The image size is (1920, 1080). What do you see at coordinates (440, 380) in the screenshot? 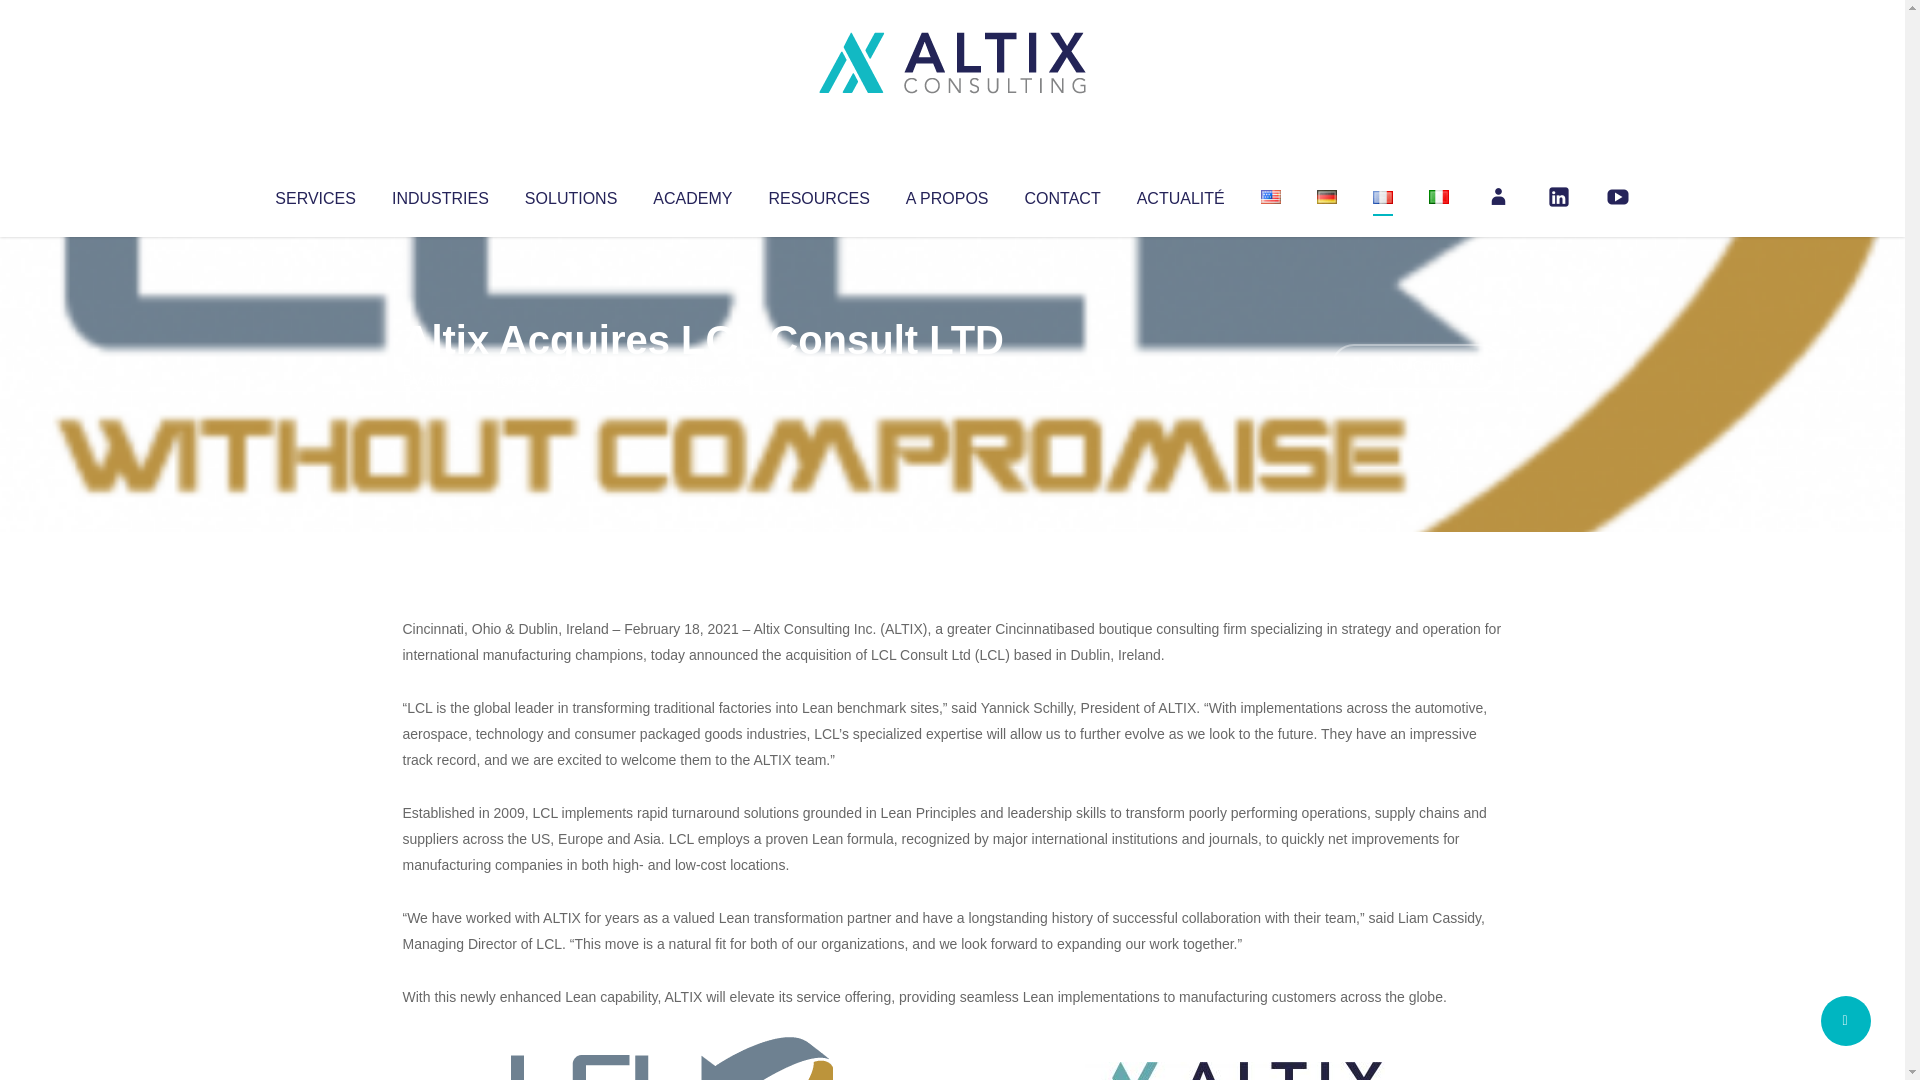
I see `Altix` at bounding box center [440, 380].